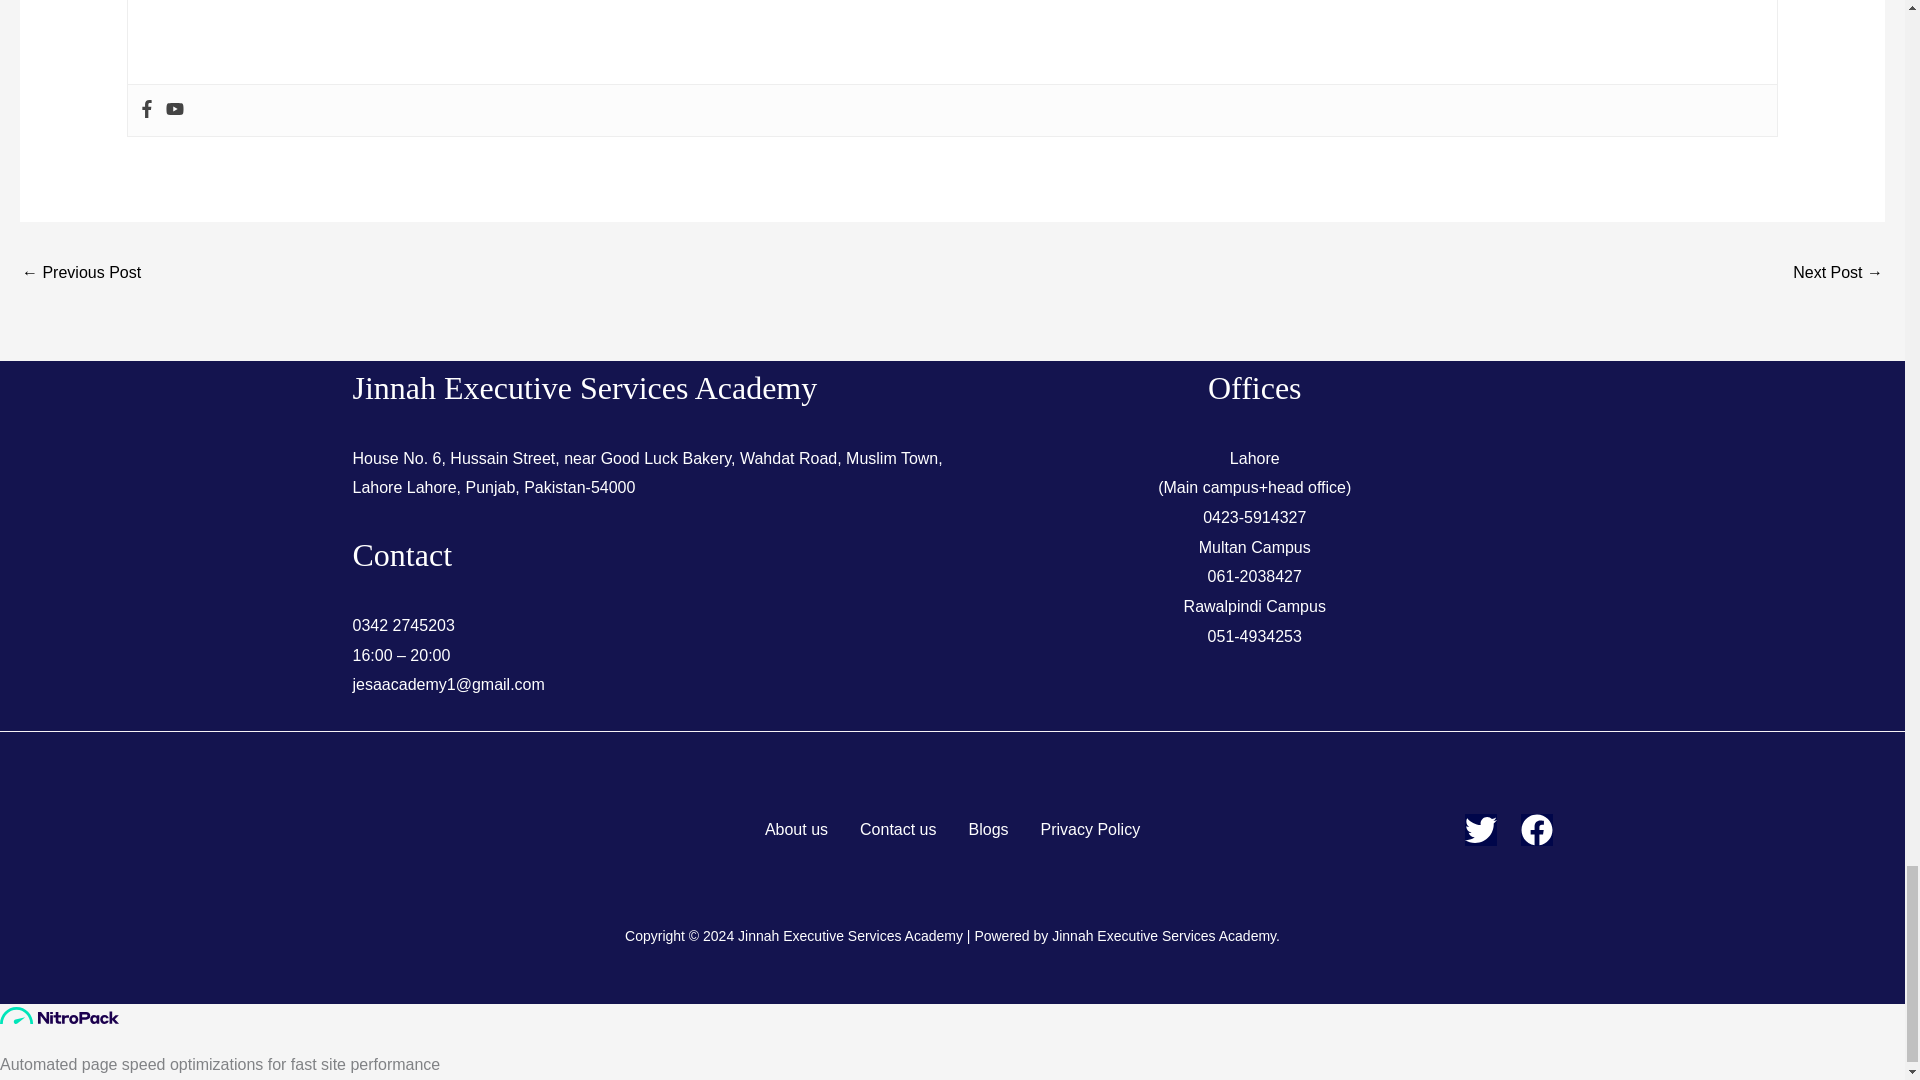  Describe the element at coordinates (1838, 274) in the screenshot. I see `PMS Exam Study Strategies: What Works and What Doesn't` at that location.